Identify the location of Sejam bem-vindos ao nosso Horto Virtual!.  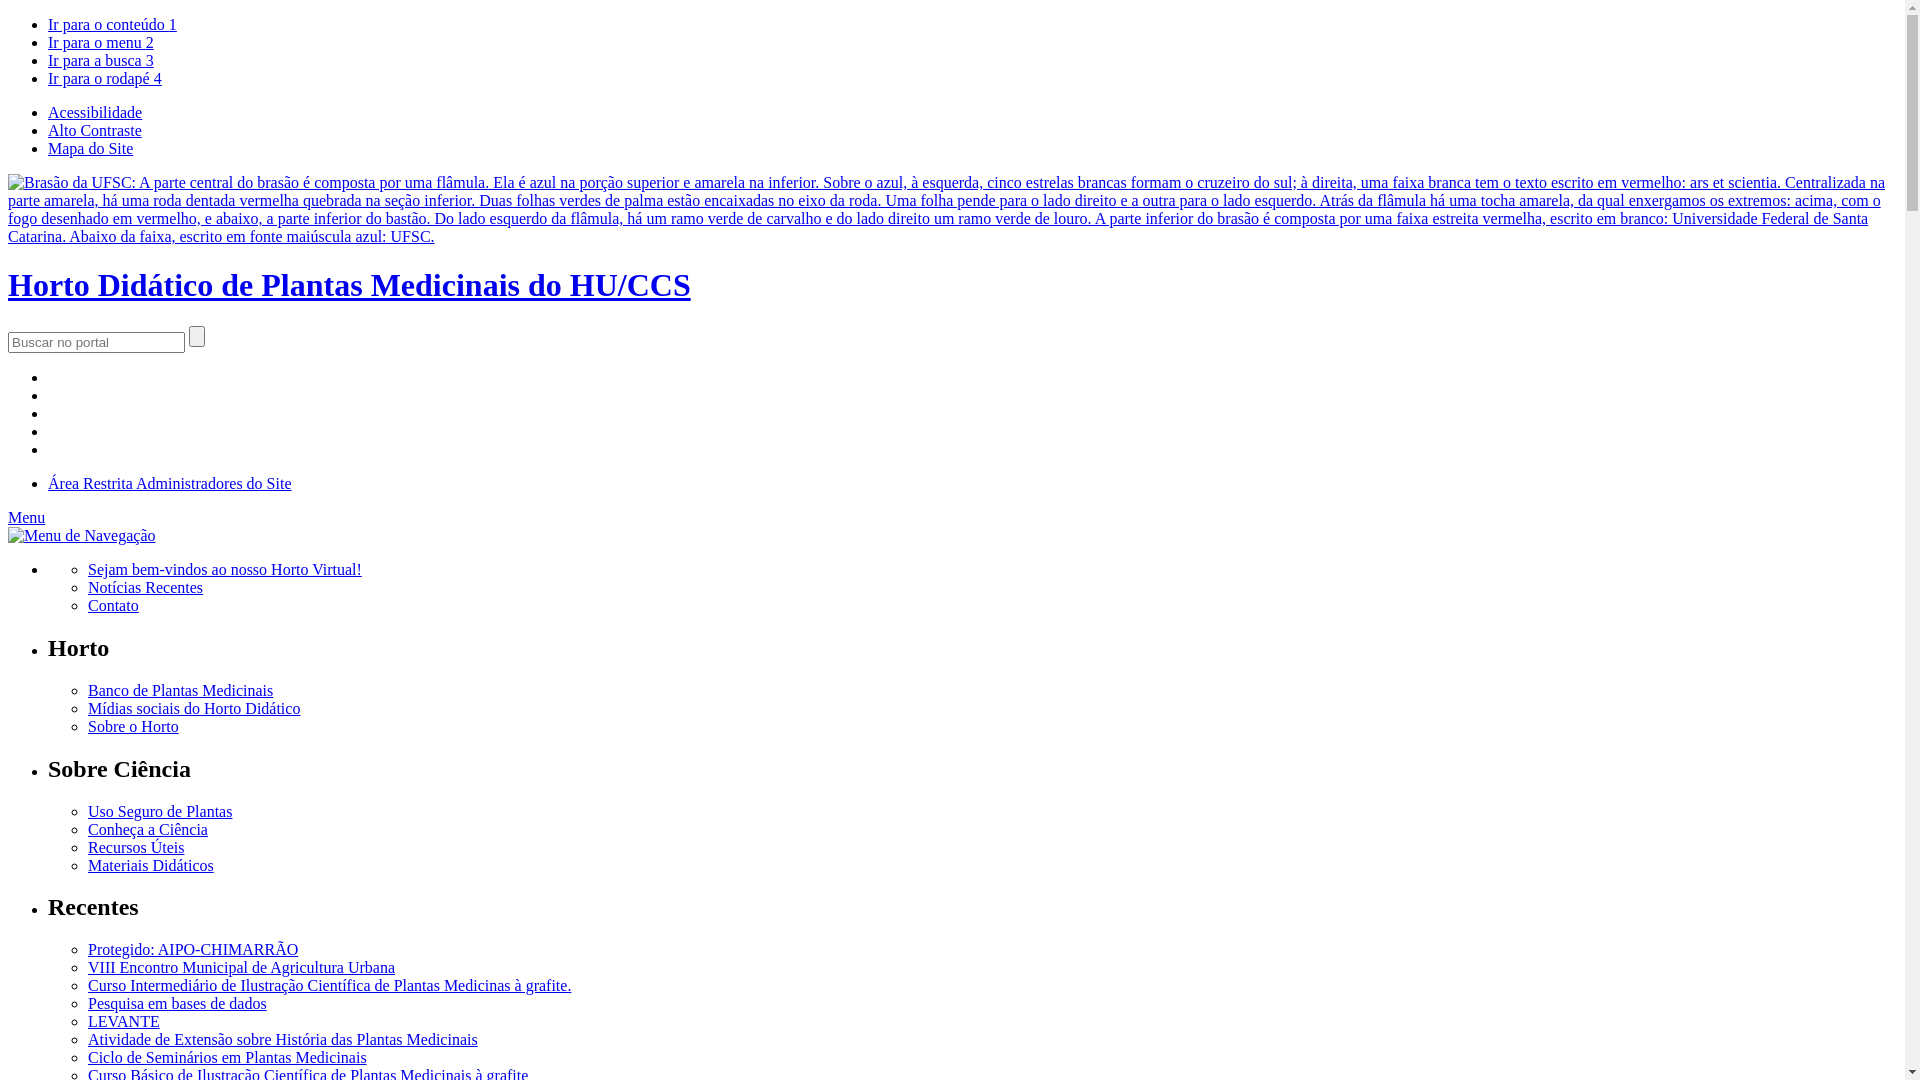
(225, 570).